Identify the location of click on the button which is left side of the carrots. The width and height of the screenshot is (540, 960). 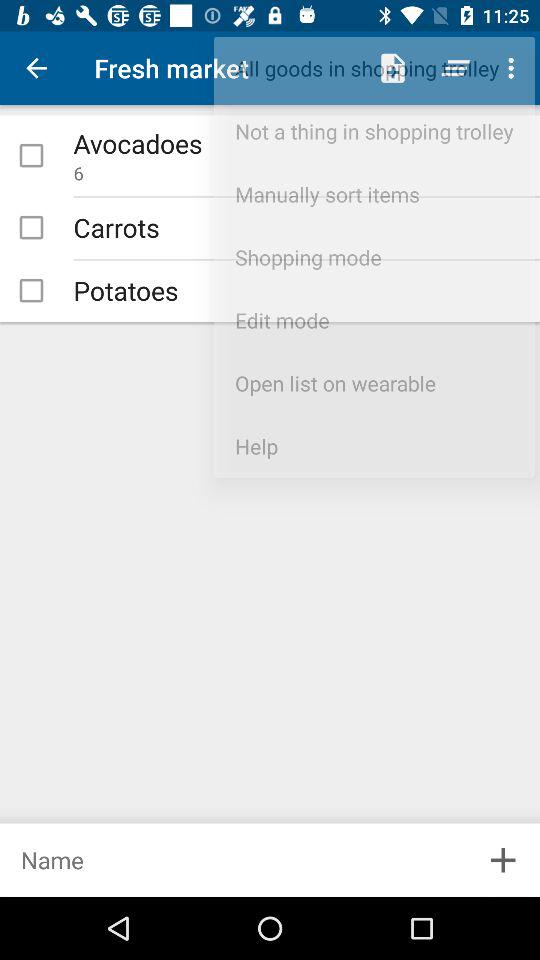
(31, 228).